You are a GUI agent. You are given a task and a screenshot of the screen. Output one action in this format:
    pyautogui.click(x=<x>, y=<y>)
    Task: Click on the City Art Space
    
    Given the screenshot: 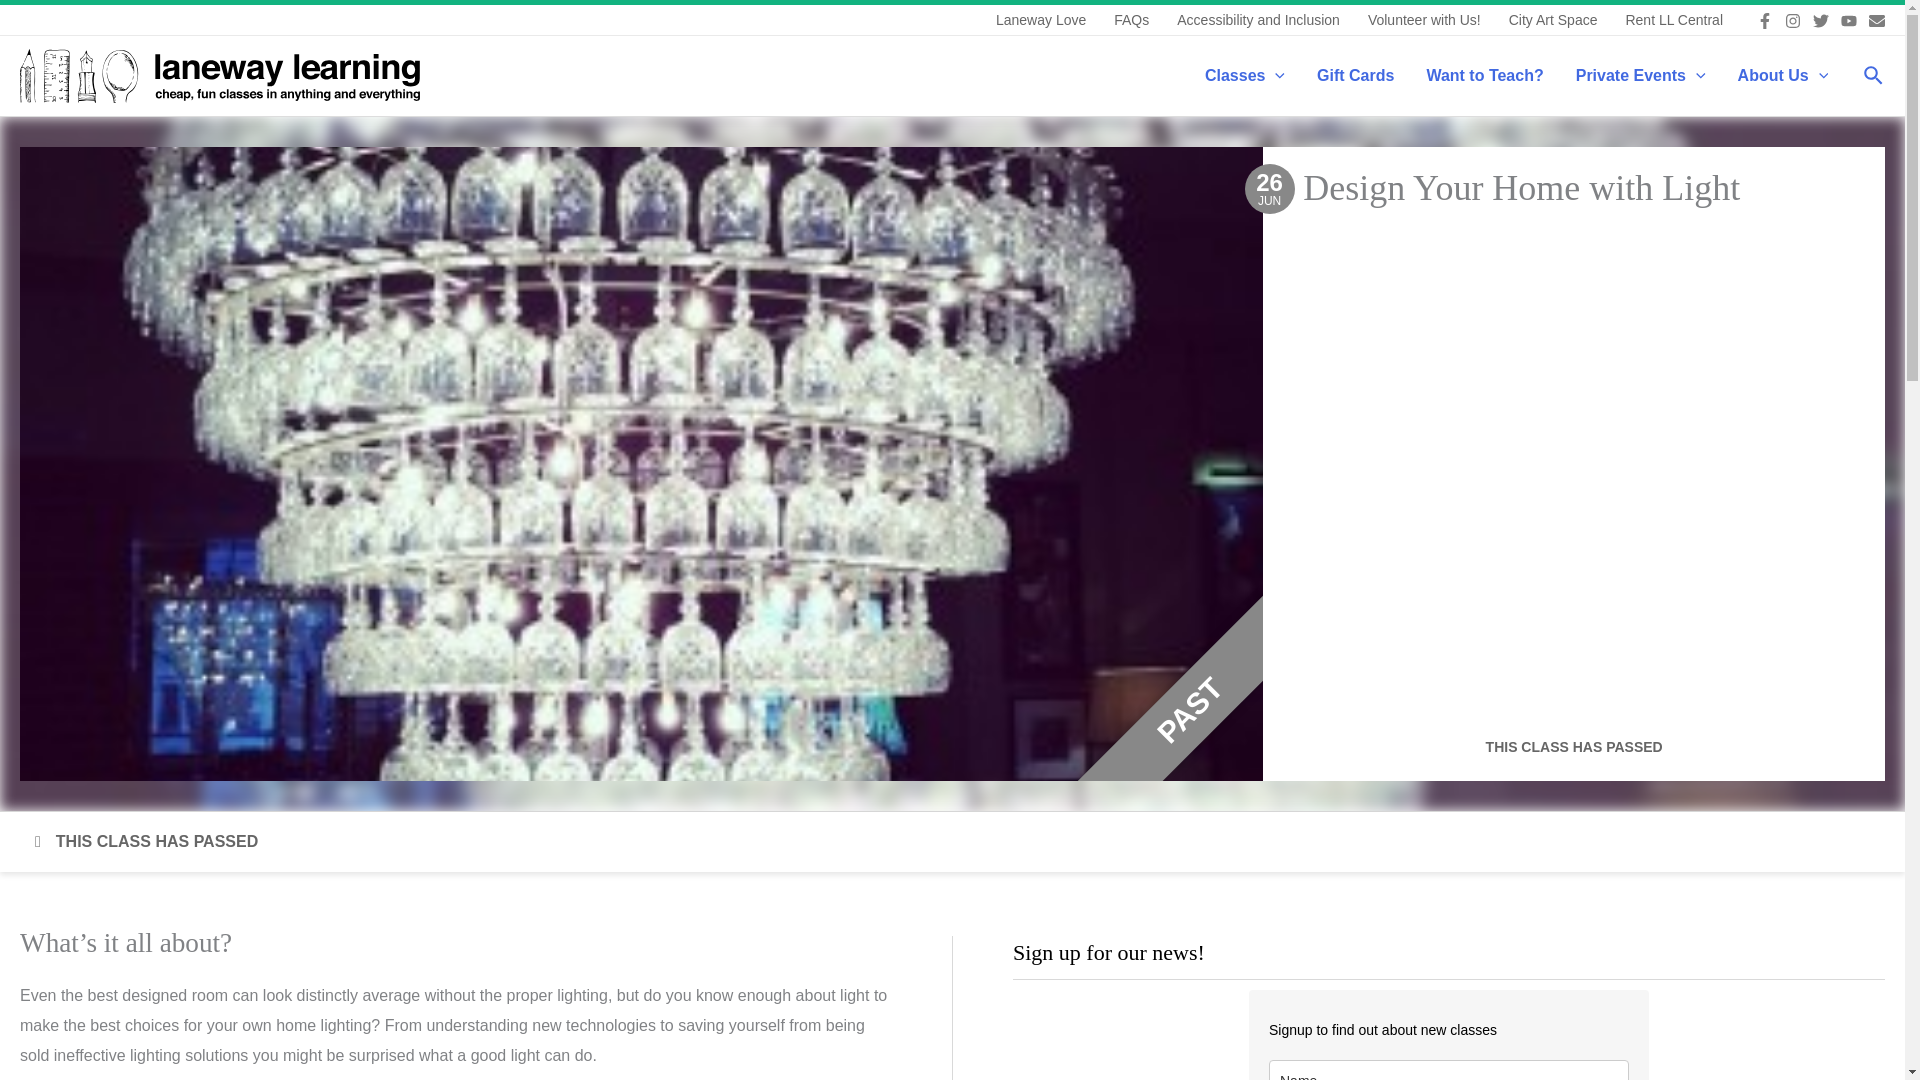 What is the action you would take?
    pyautogui.click(x=1554, y=20)
    